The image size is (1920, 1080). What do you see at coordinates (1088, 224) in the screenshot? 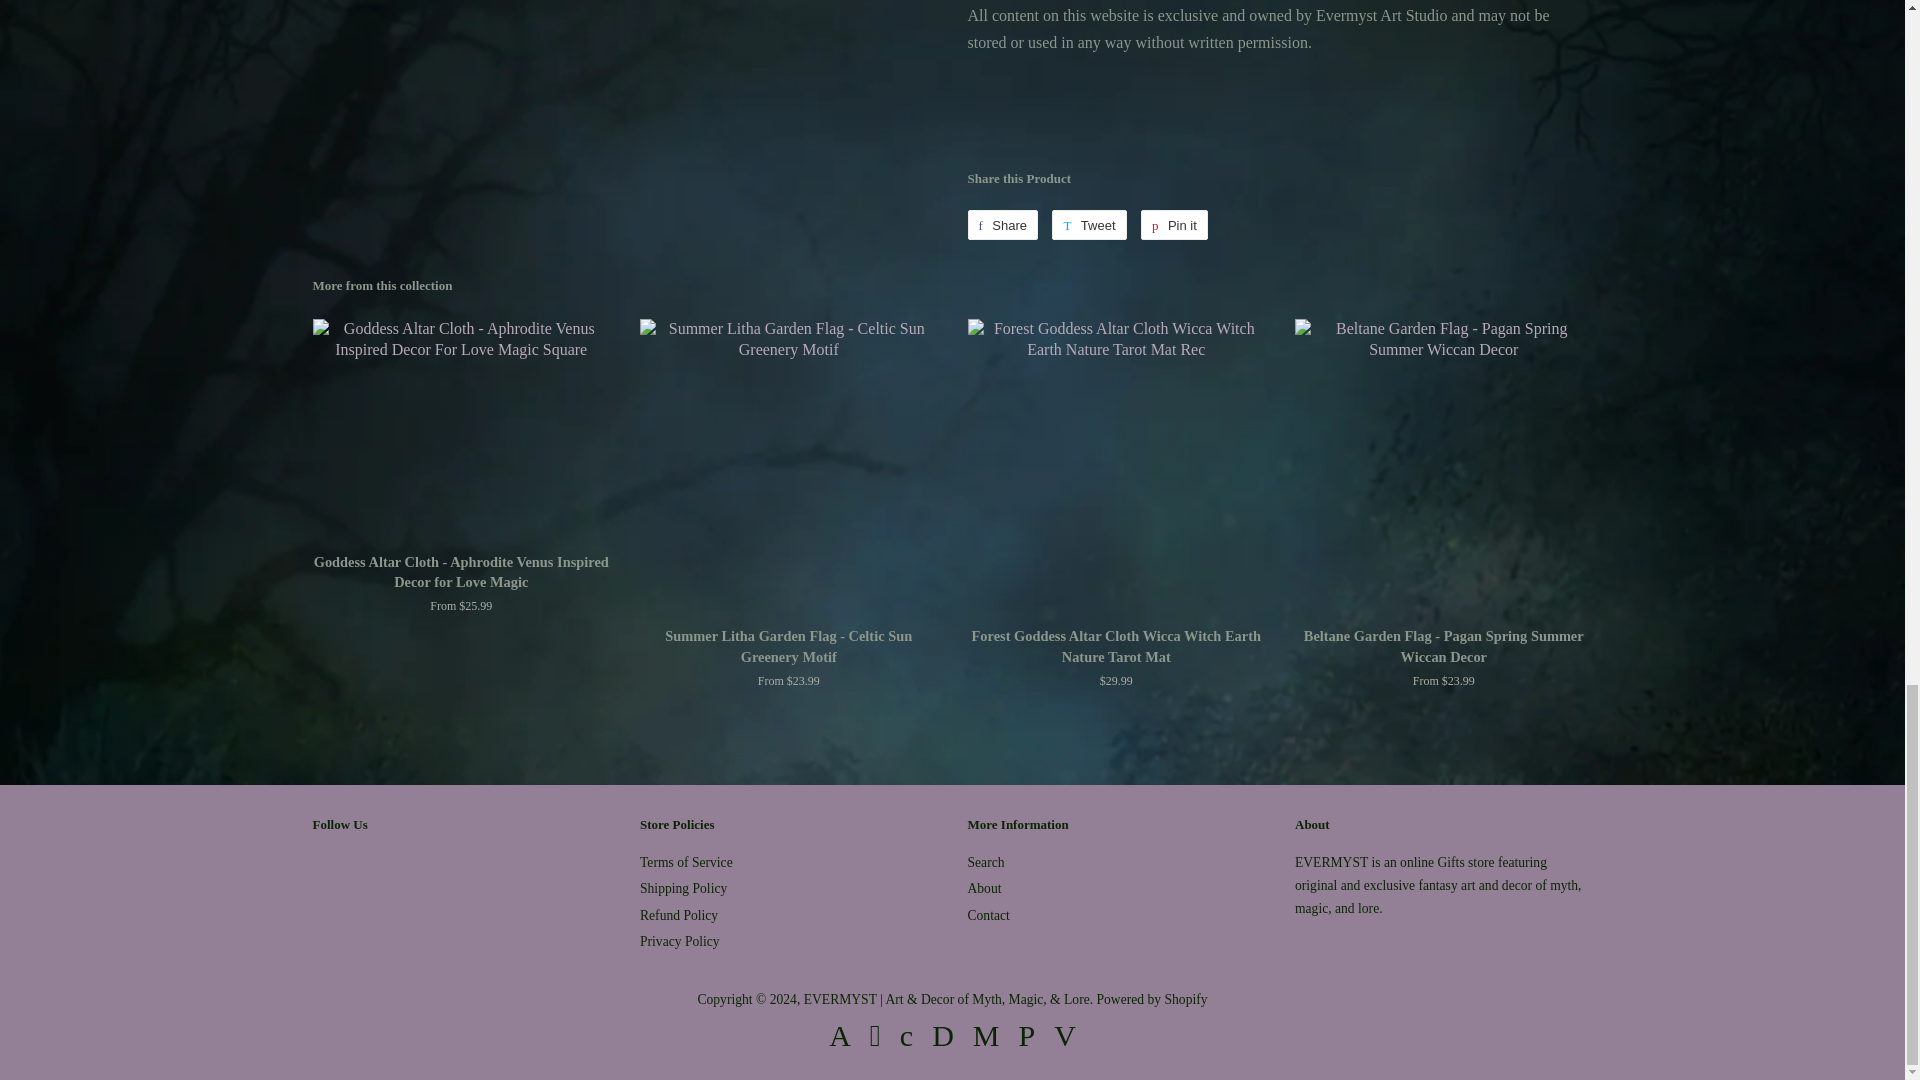
I see `Tweet on Twitter` at bounding box center [1088, 224].